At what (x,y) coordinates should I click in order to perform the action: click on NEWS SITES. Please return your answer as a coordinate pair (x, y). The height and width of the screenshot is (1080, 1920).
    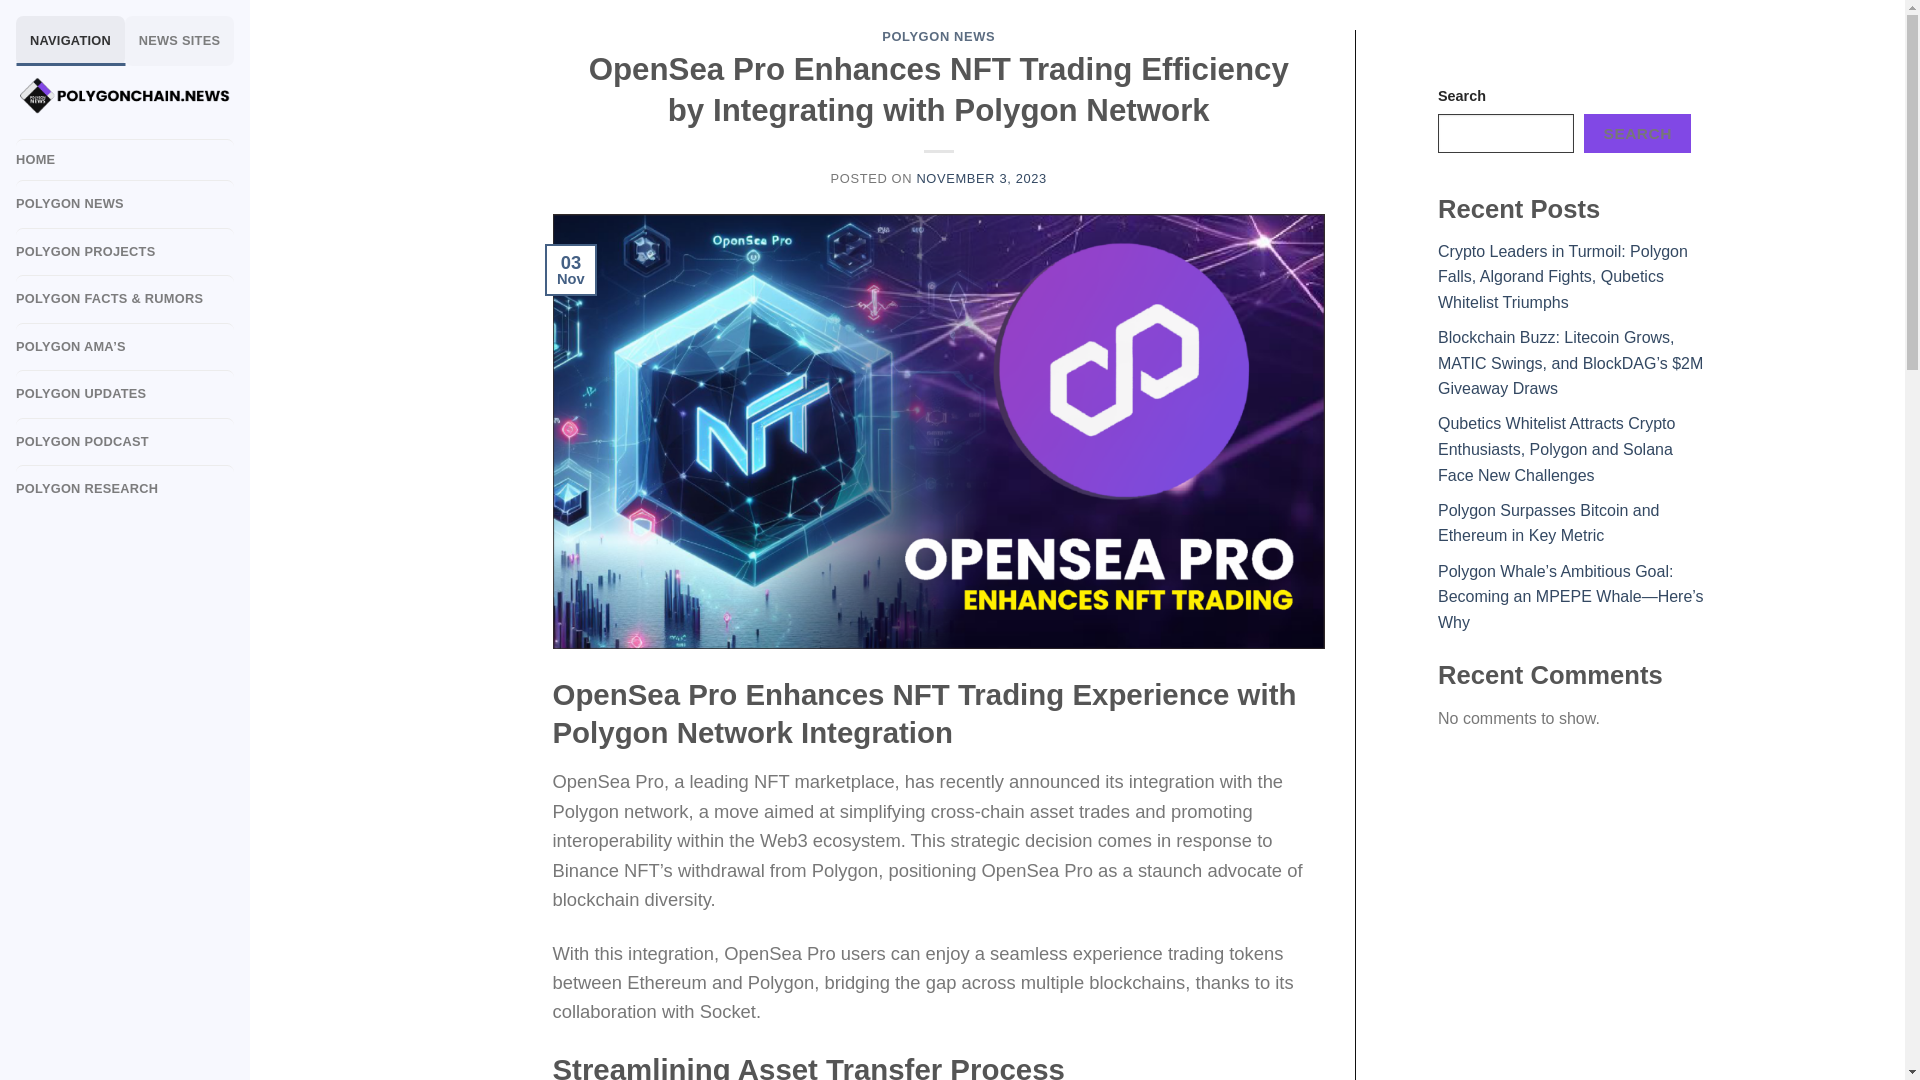
    Looking at the image, I should click on (179, 40).